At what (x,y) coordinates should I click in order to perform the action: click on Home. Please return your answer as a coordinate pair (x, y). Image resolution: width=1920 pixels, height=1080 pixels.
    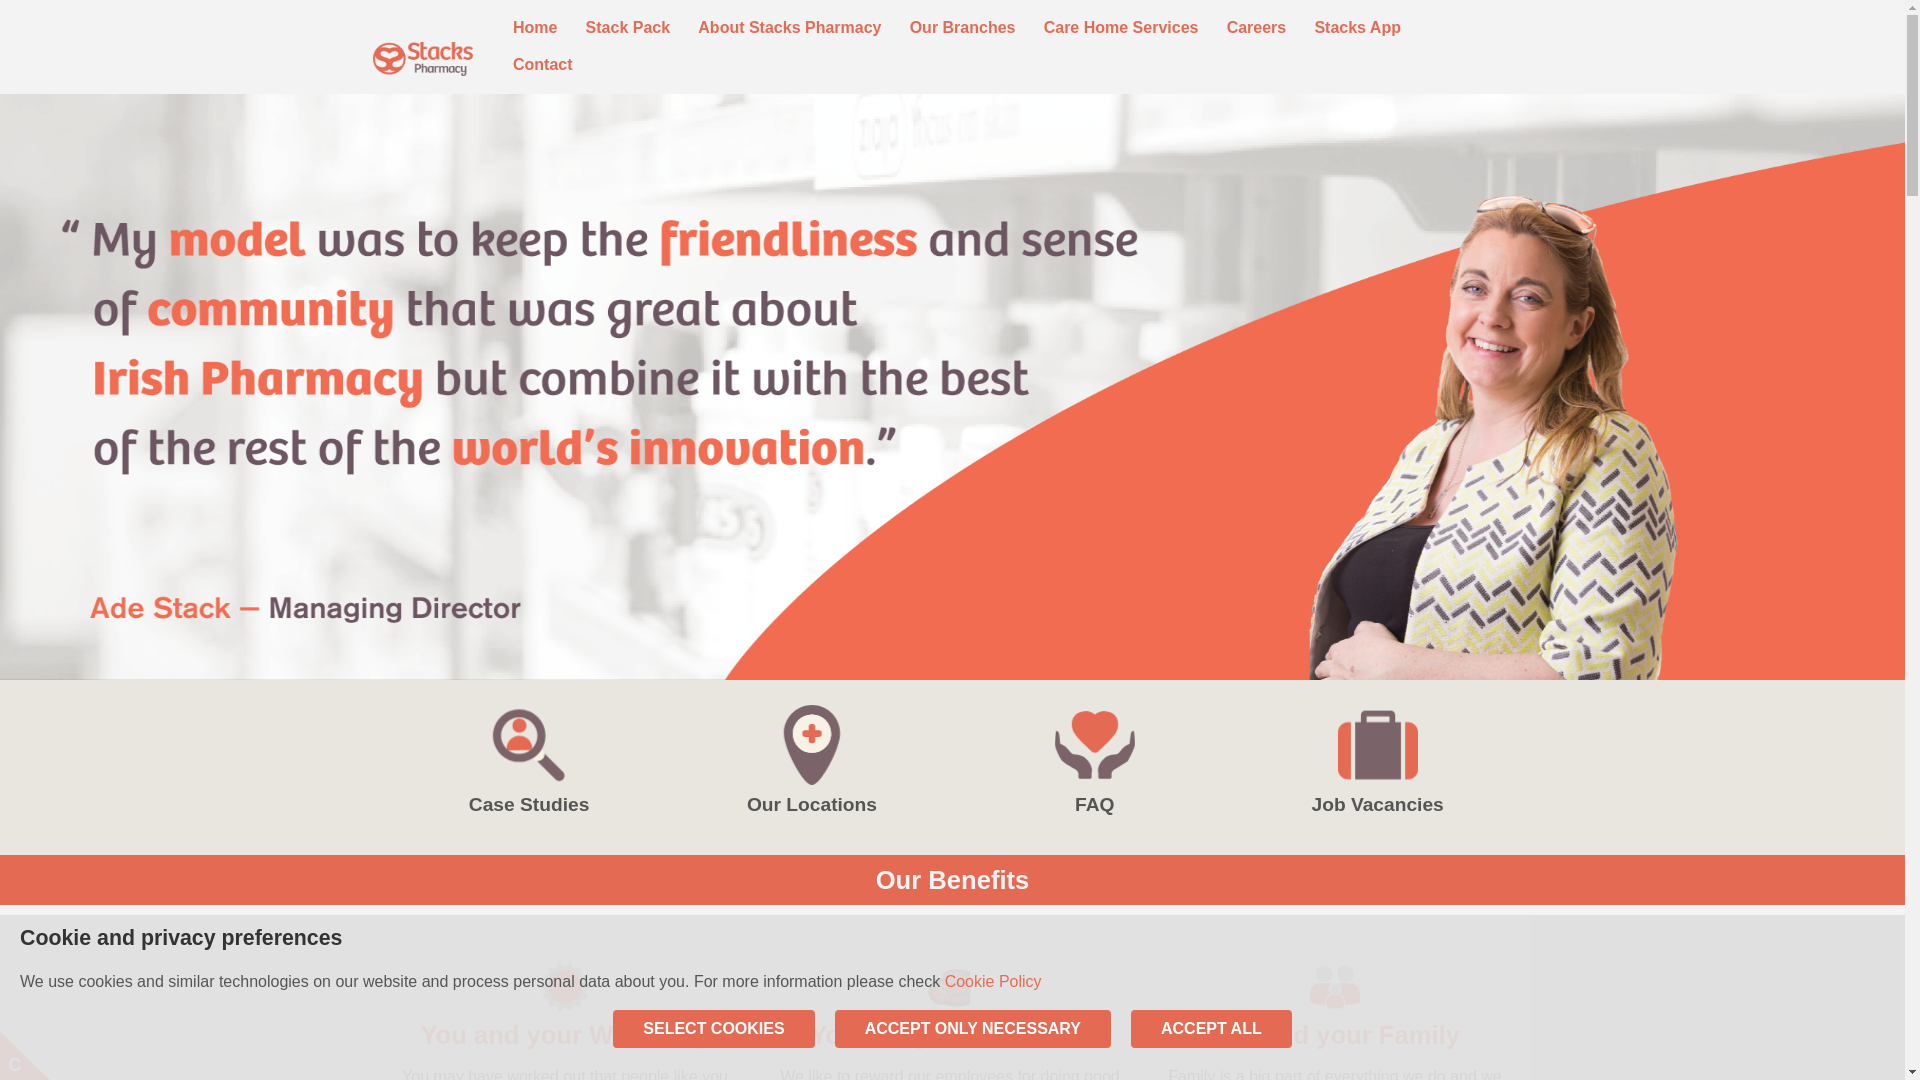
    Looking at the image, I should click on (534, 28).